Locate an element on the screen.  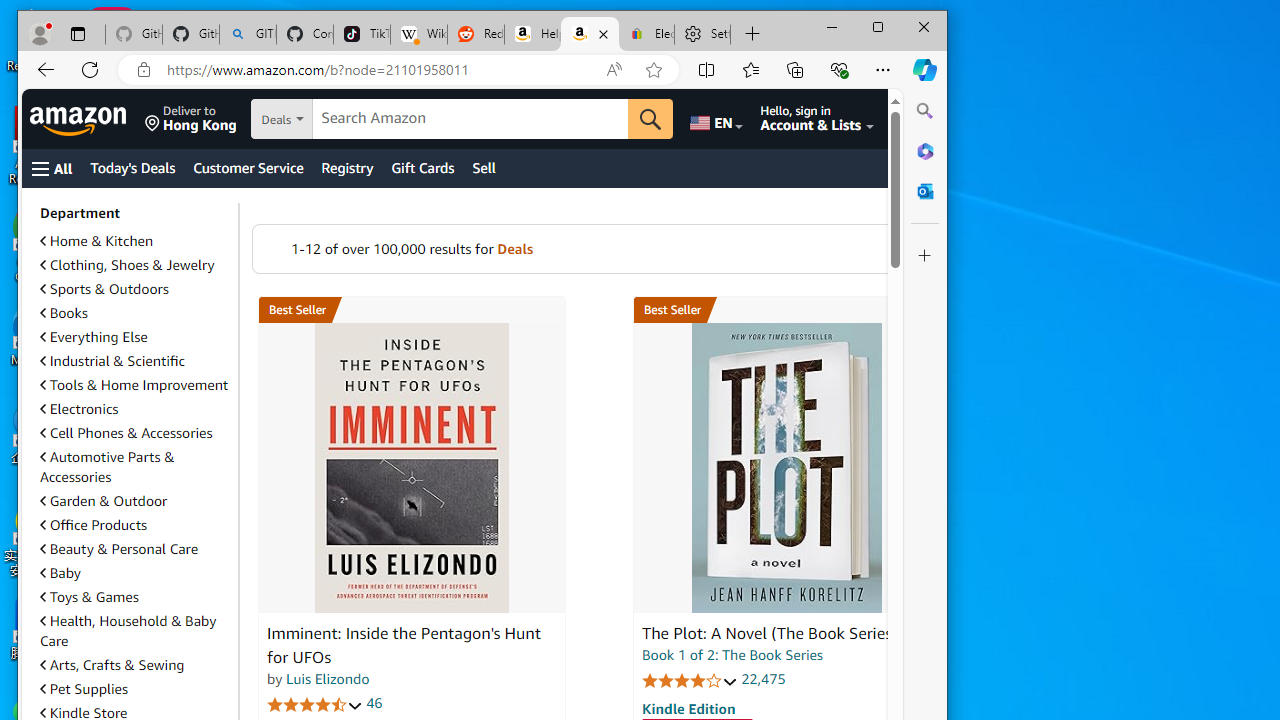
Office Products is located at coordinates (135, 524).